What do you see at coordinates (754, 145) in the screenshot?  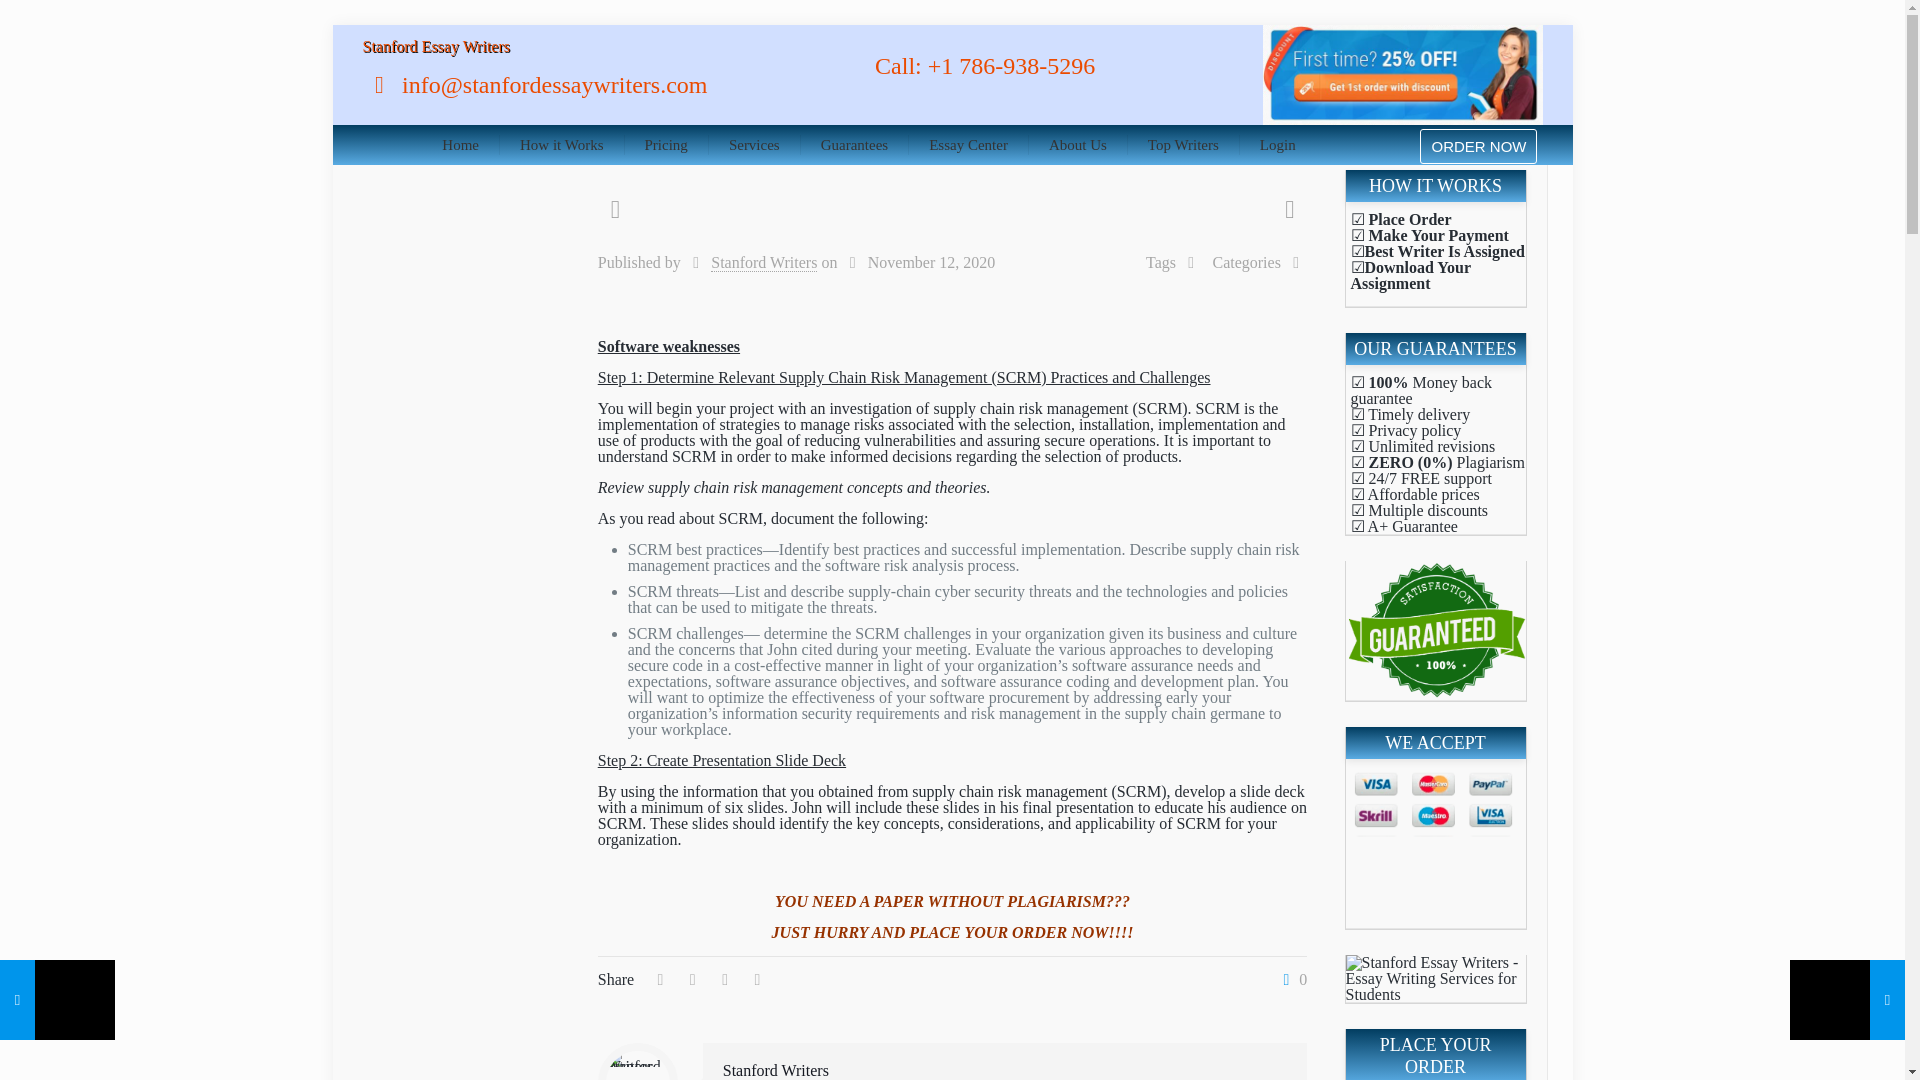 I see `Services` at bounding box center [754, 145].